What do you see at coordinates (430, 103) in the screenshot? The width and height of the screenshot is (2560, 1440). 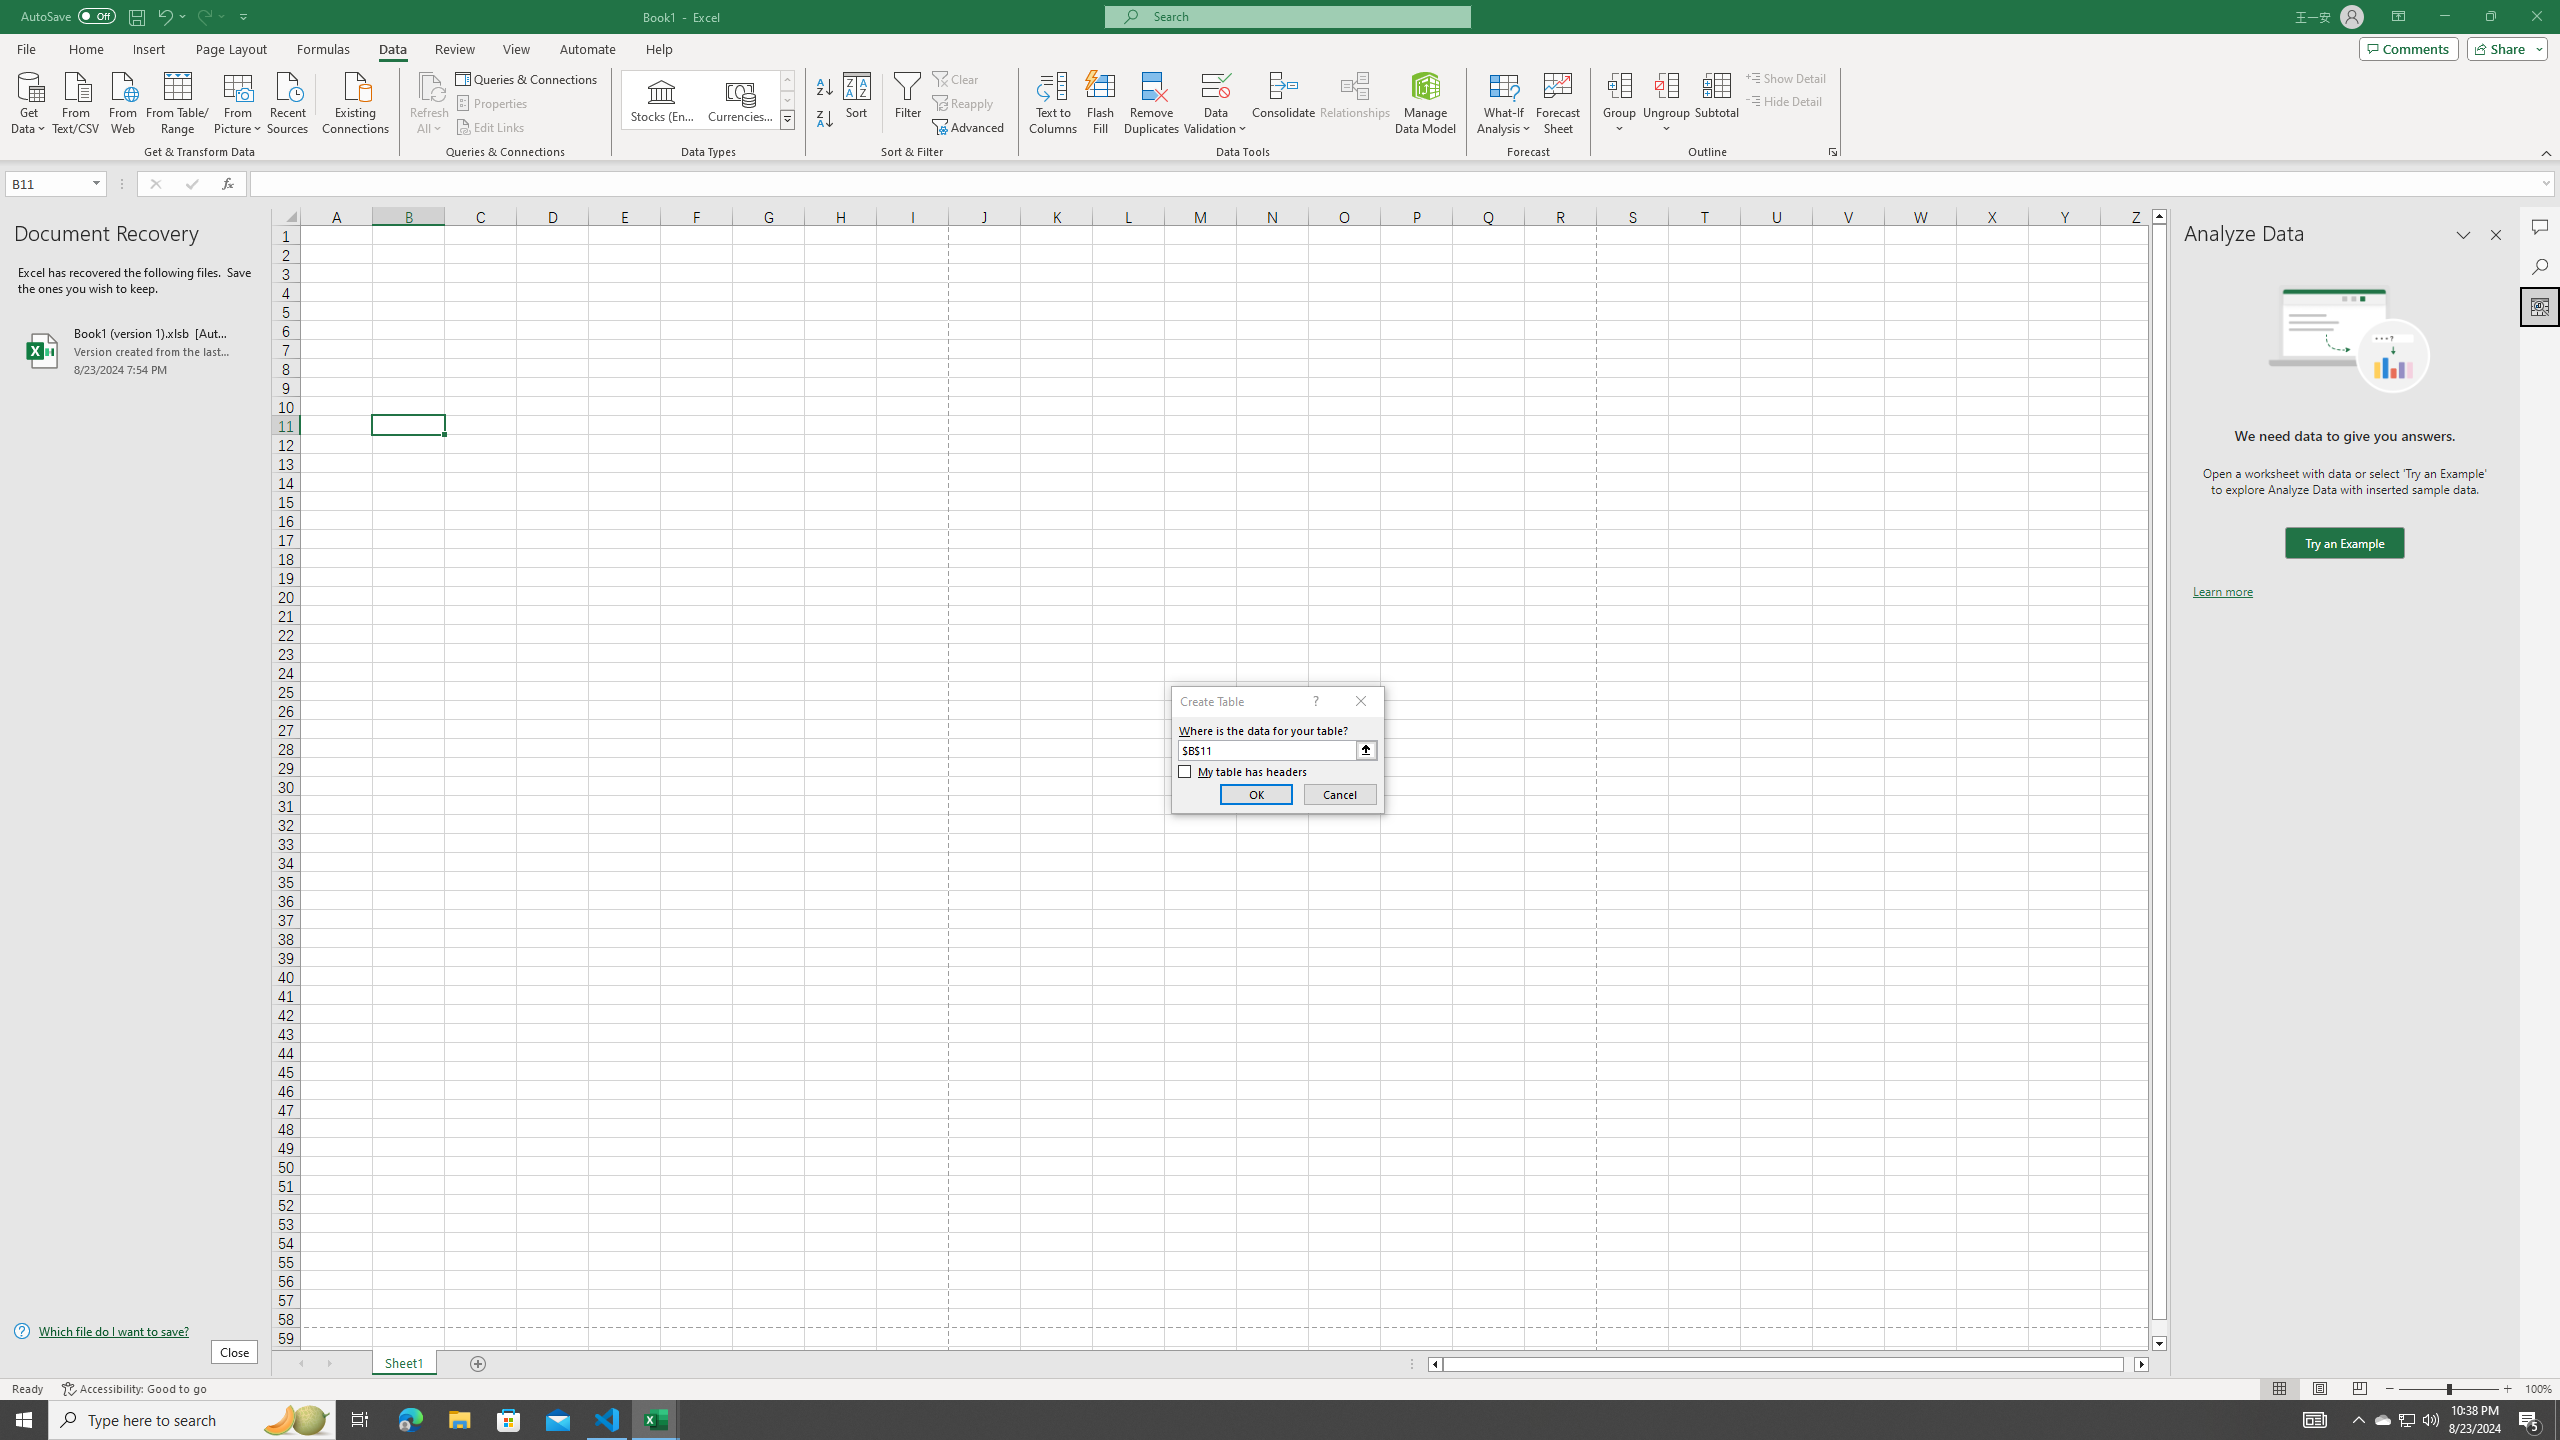 I see `Refresh All` at bounding box center [430, 103].